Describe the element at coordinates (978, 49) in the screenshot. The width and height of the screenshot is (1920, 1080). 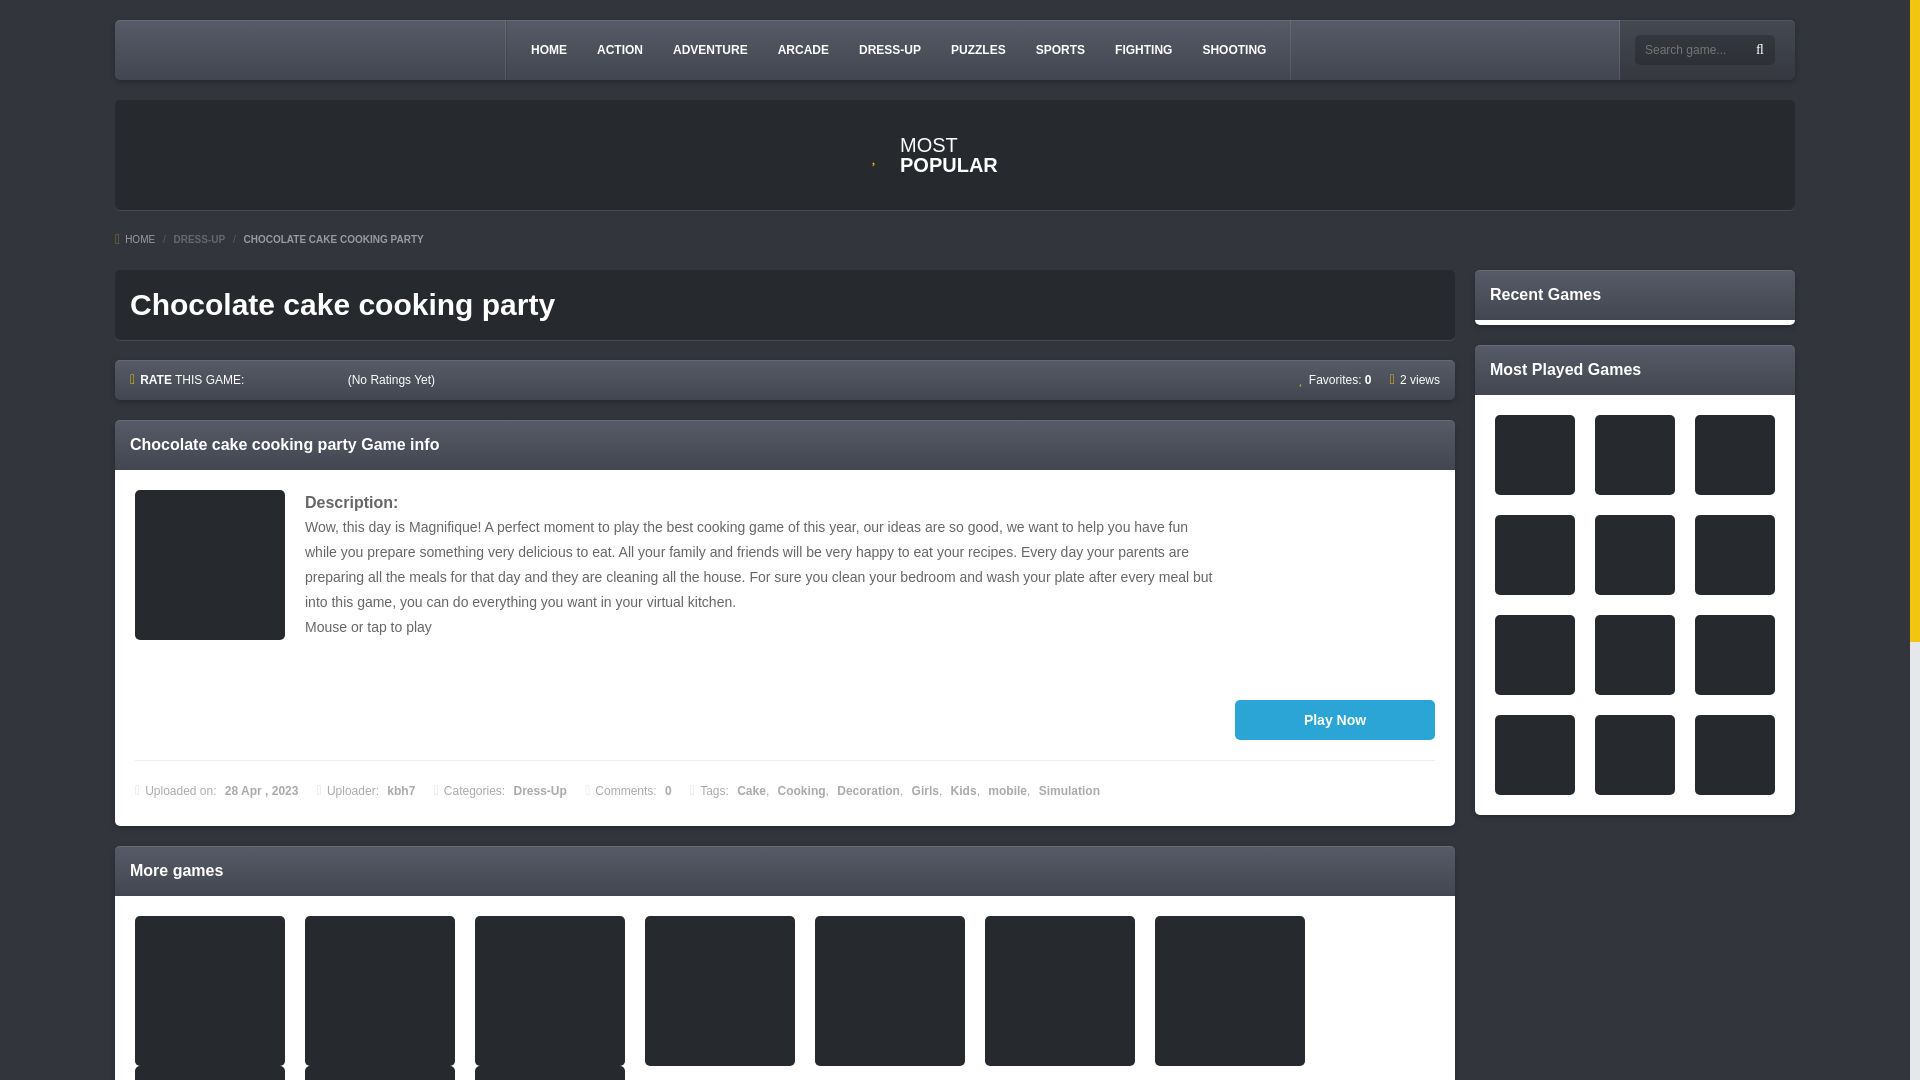
I see `PUZZLES` at that location.